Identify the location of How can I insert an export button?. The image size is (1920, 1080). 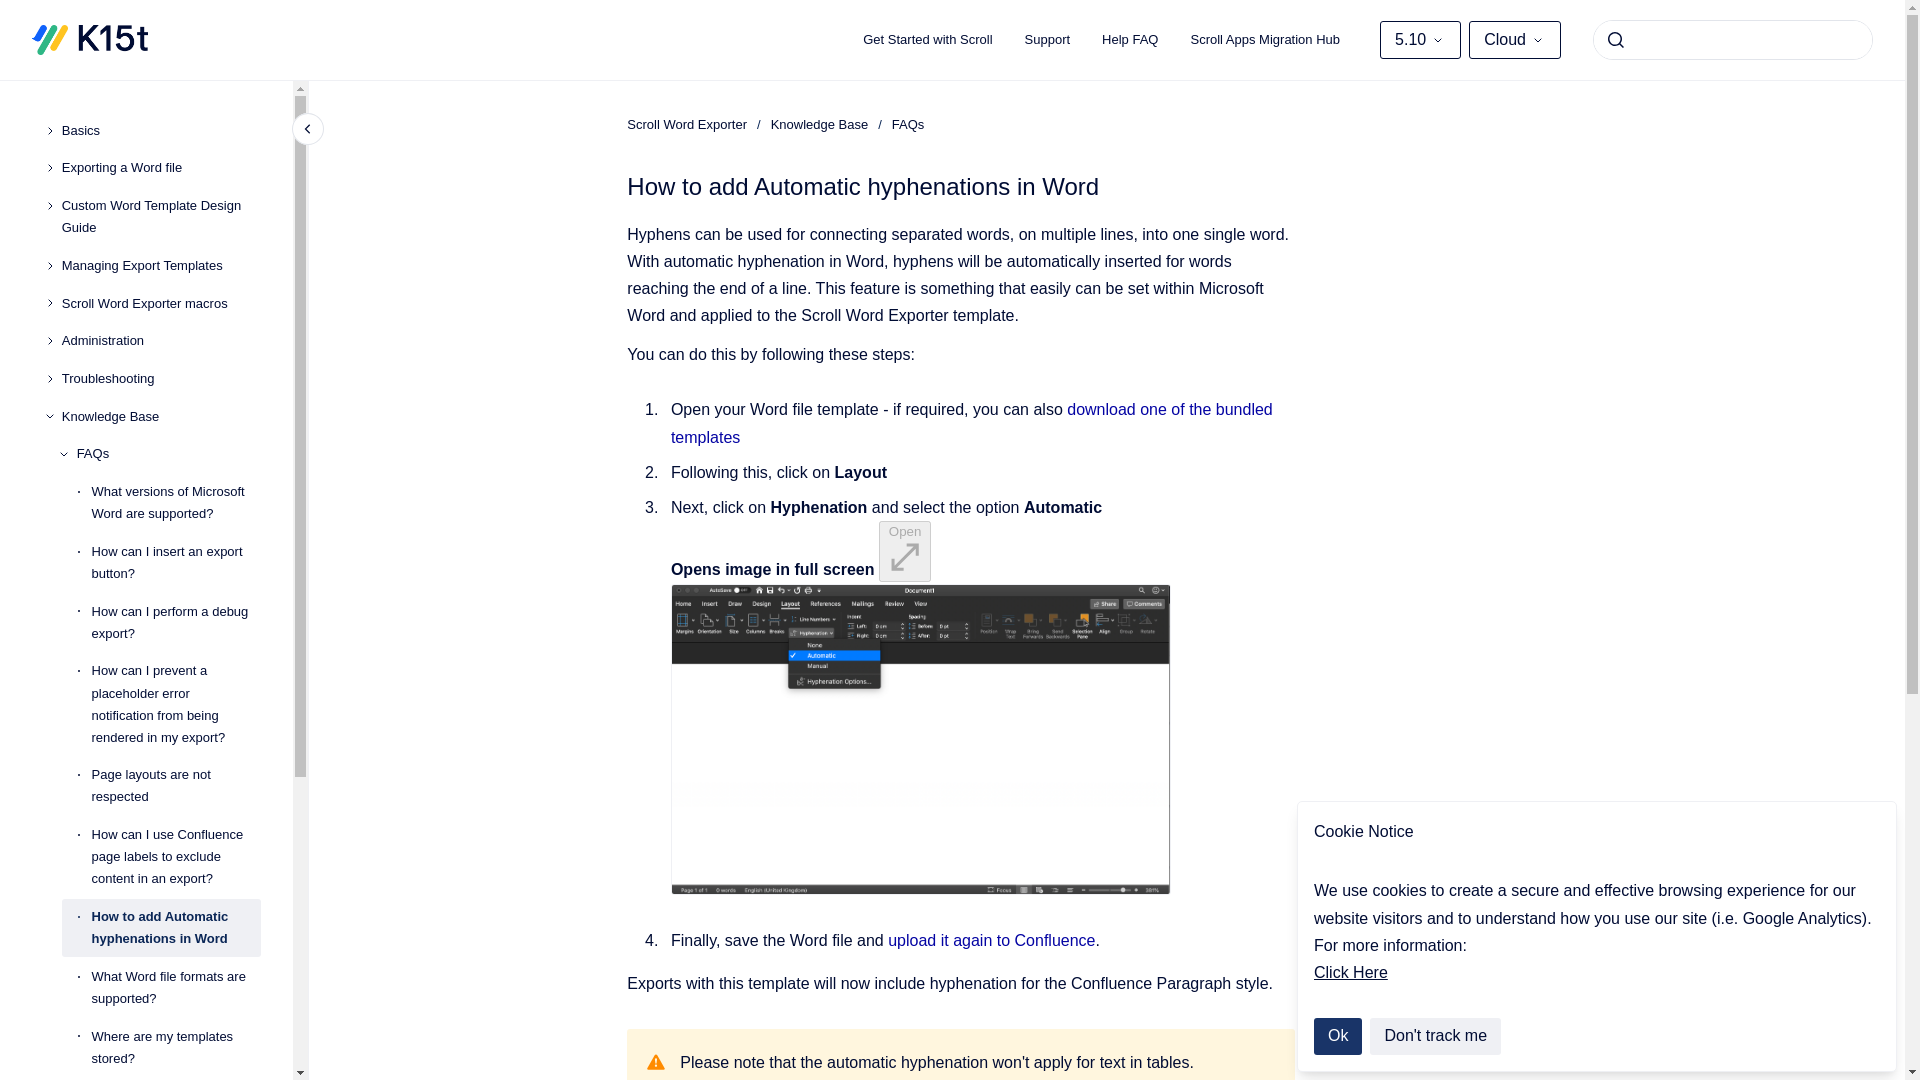
(176, 562).